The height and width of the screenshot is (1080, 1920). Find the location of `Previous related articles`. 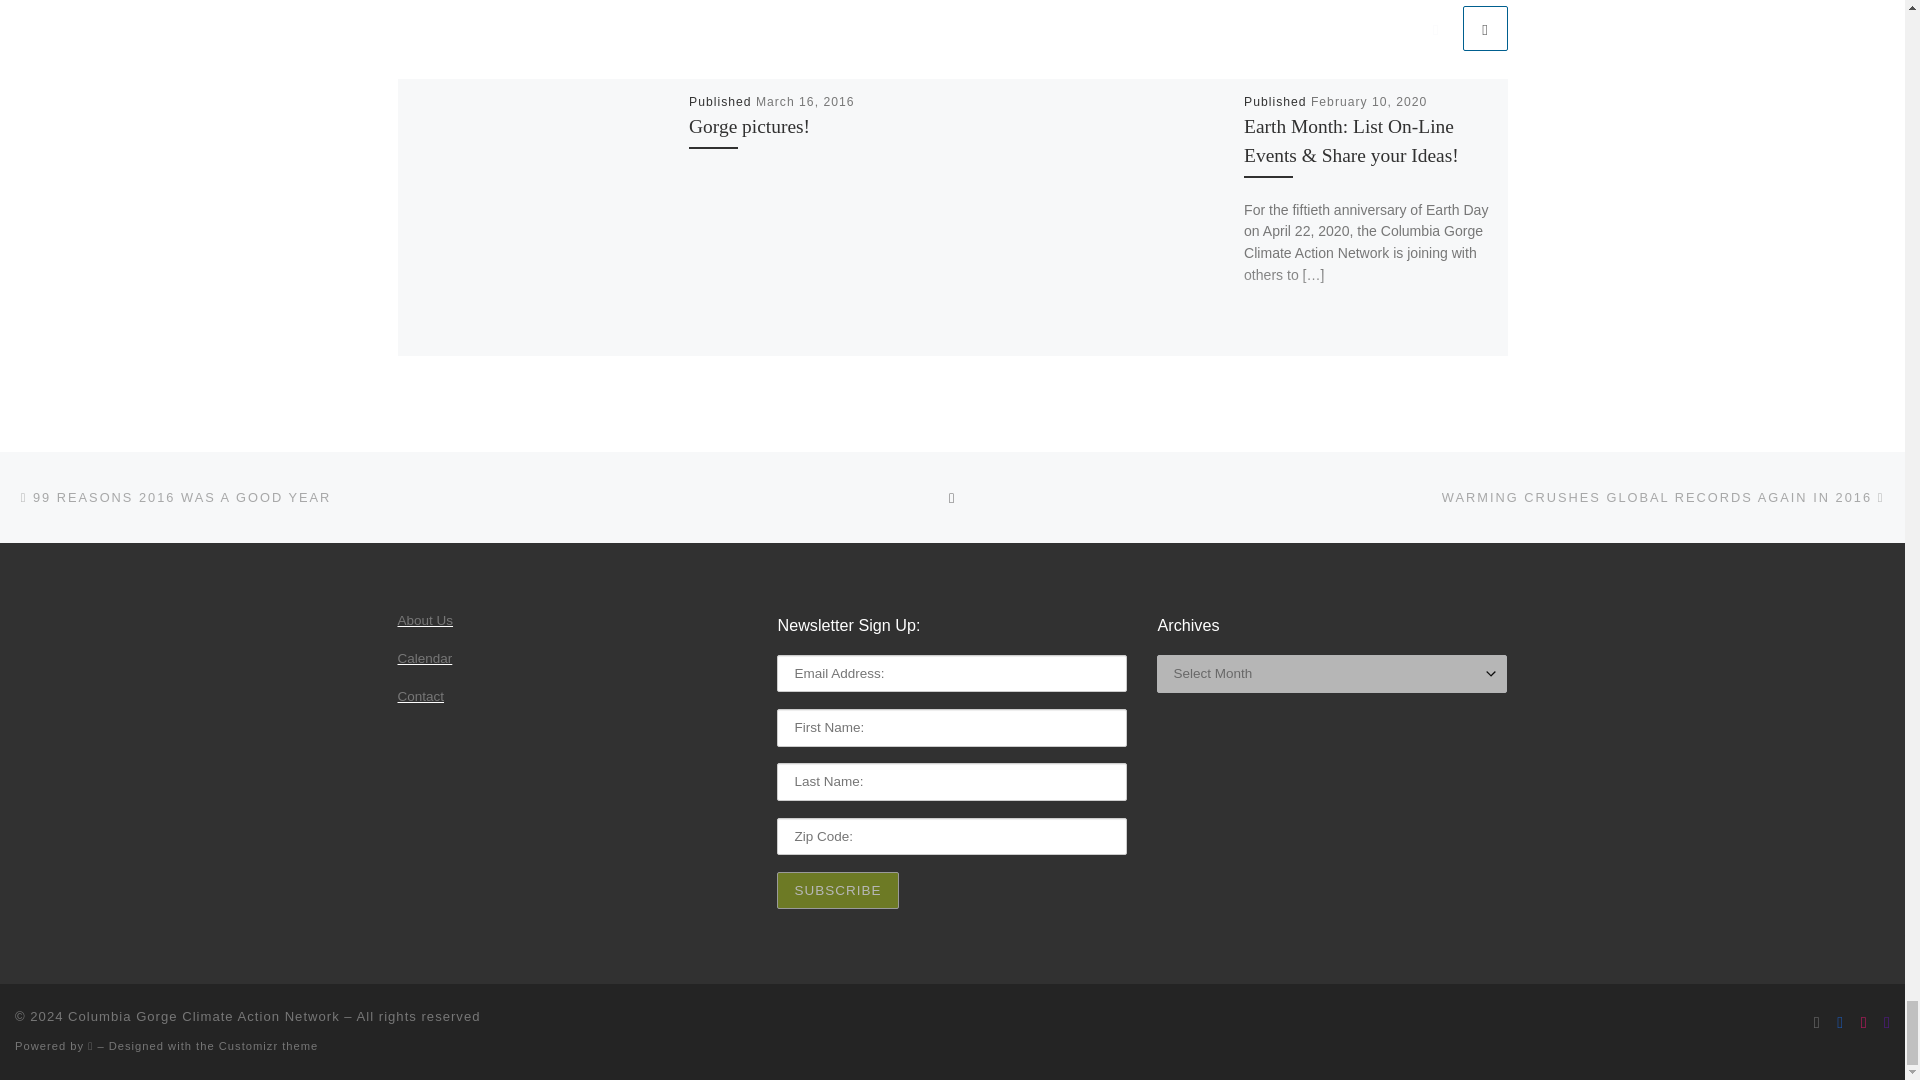

Previous related articles is located at coordinates (1435, 27).